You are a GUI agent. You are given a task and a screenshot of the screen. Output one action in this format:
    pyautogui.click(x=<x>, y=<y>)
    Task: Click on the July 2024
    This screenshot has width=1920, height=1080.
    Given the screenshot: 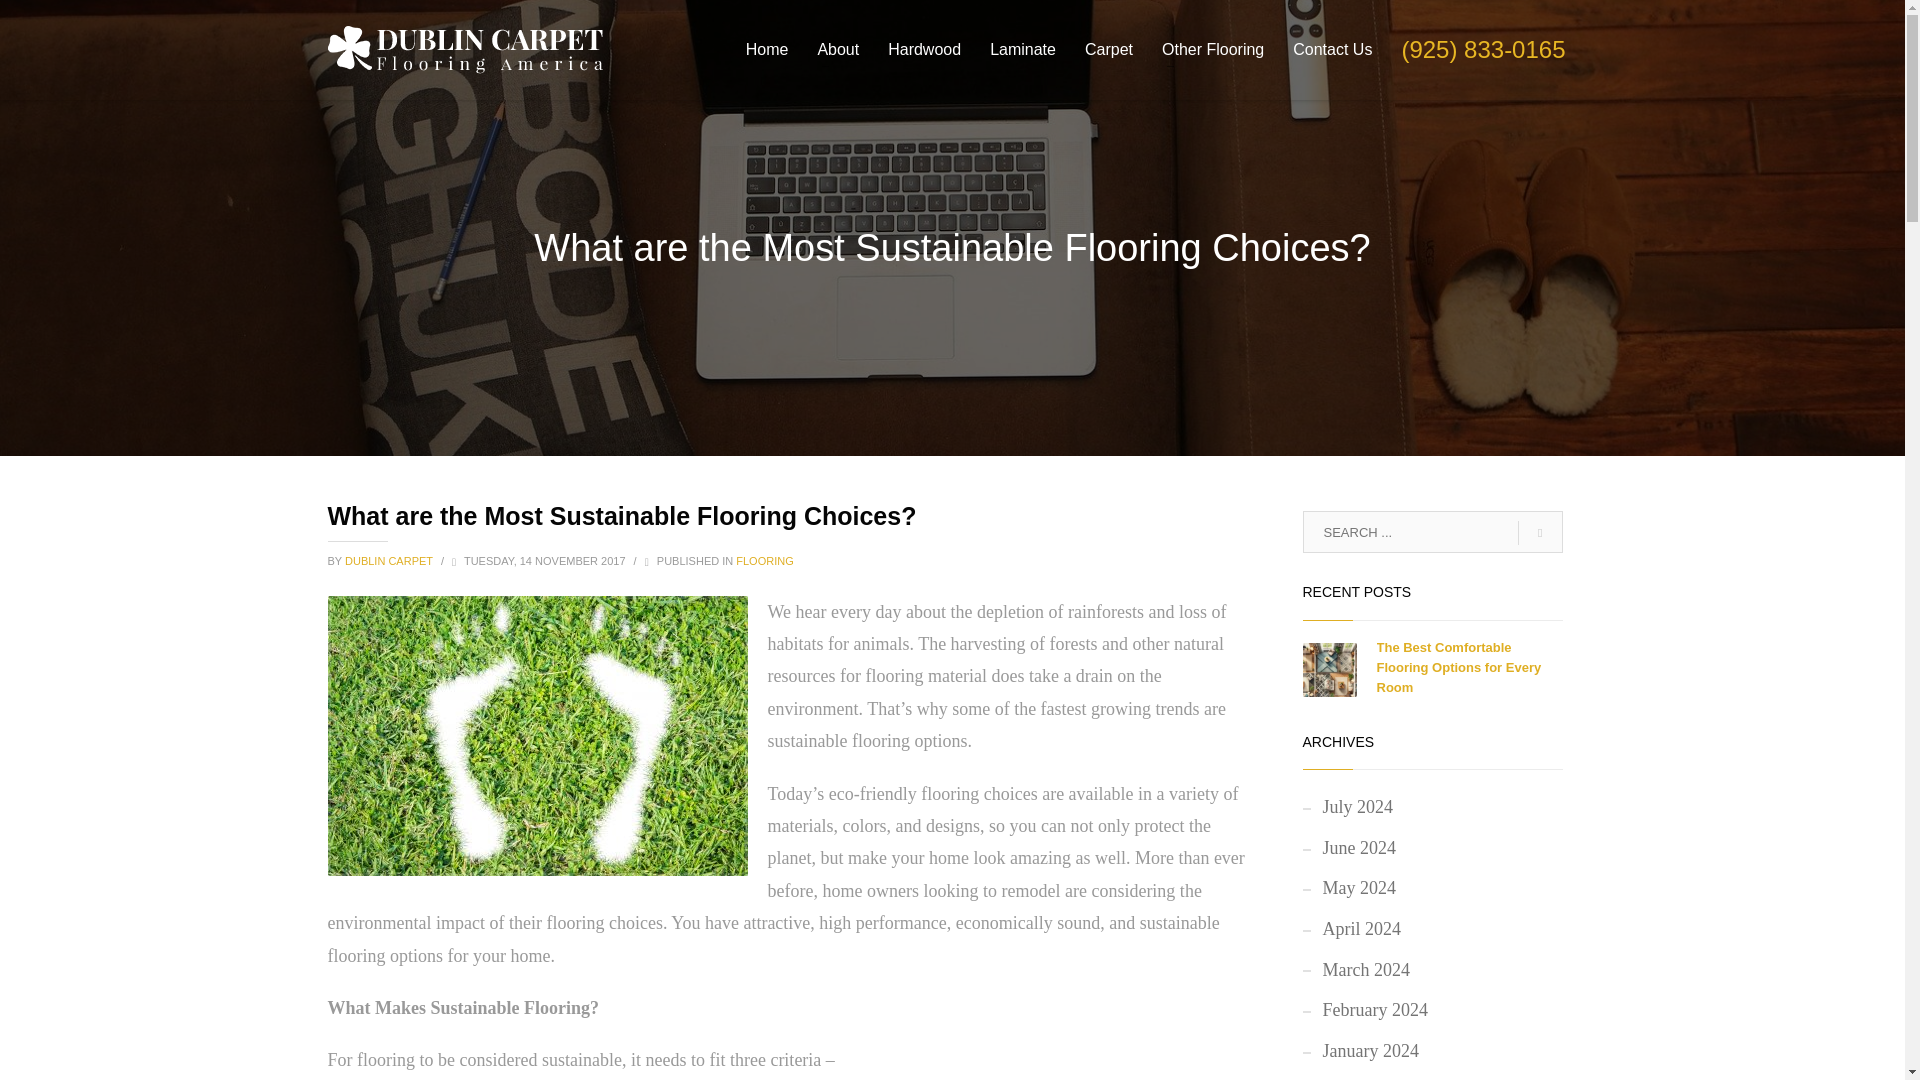 What is the action you would take?
    pyautogui.click(x=1432, y=808)
    